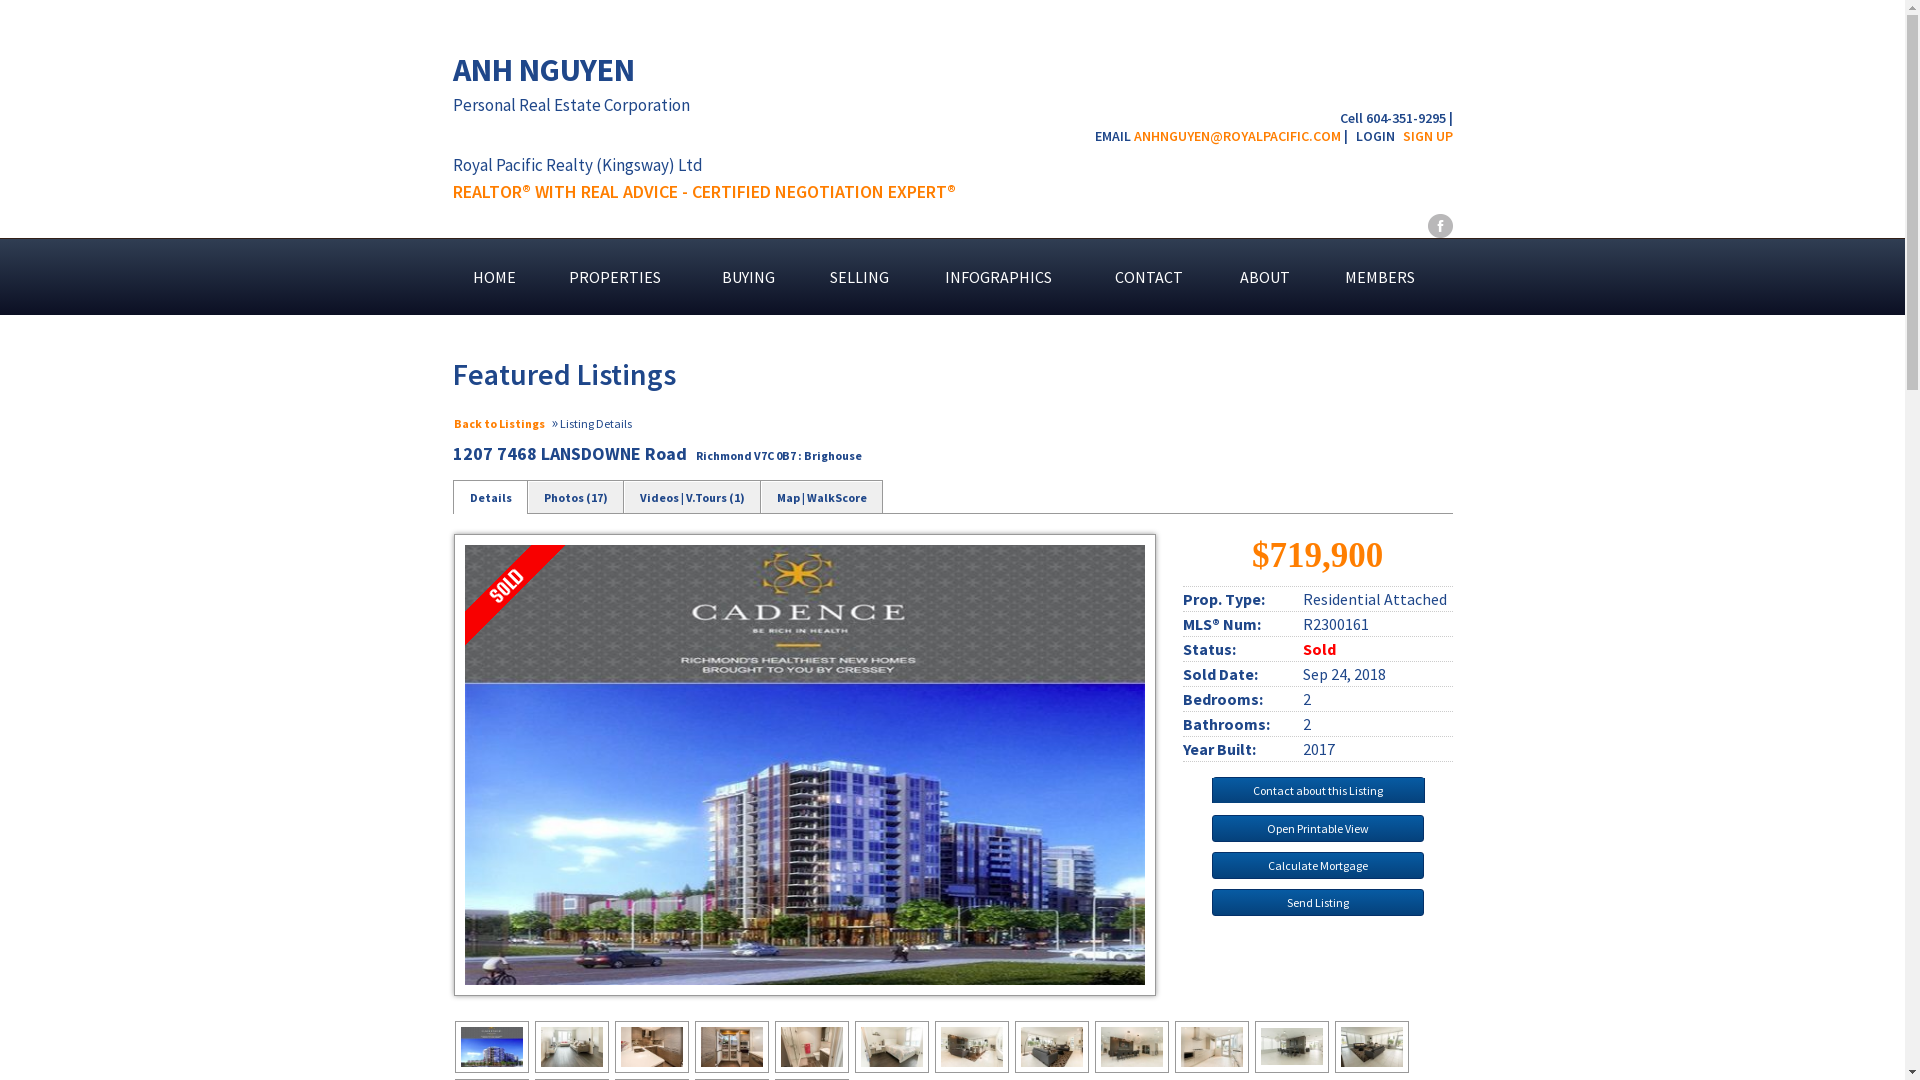 This screenshot has width=1920, height=1080. What do you see at coordinates (756, 277) in the screenshot?
I see `BUYING` at bounding box center [756, 277].